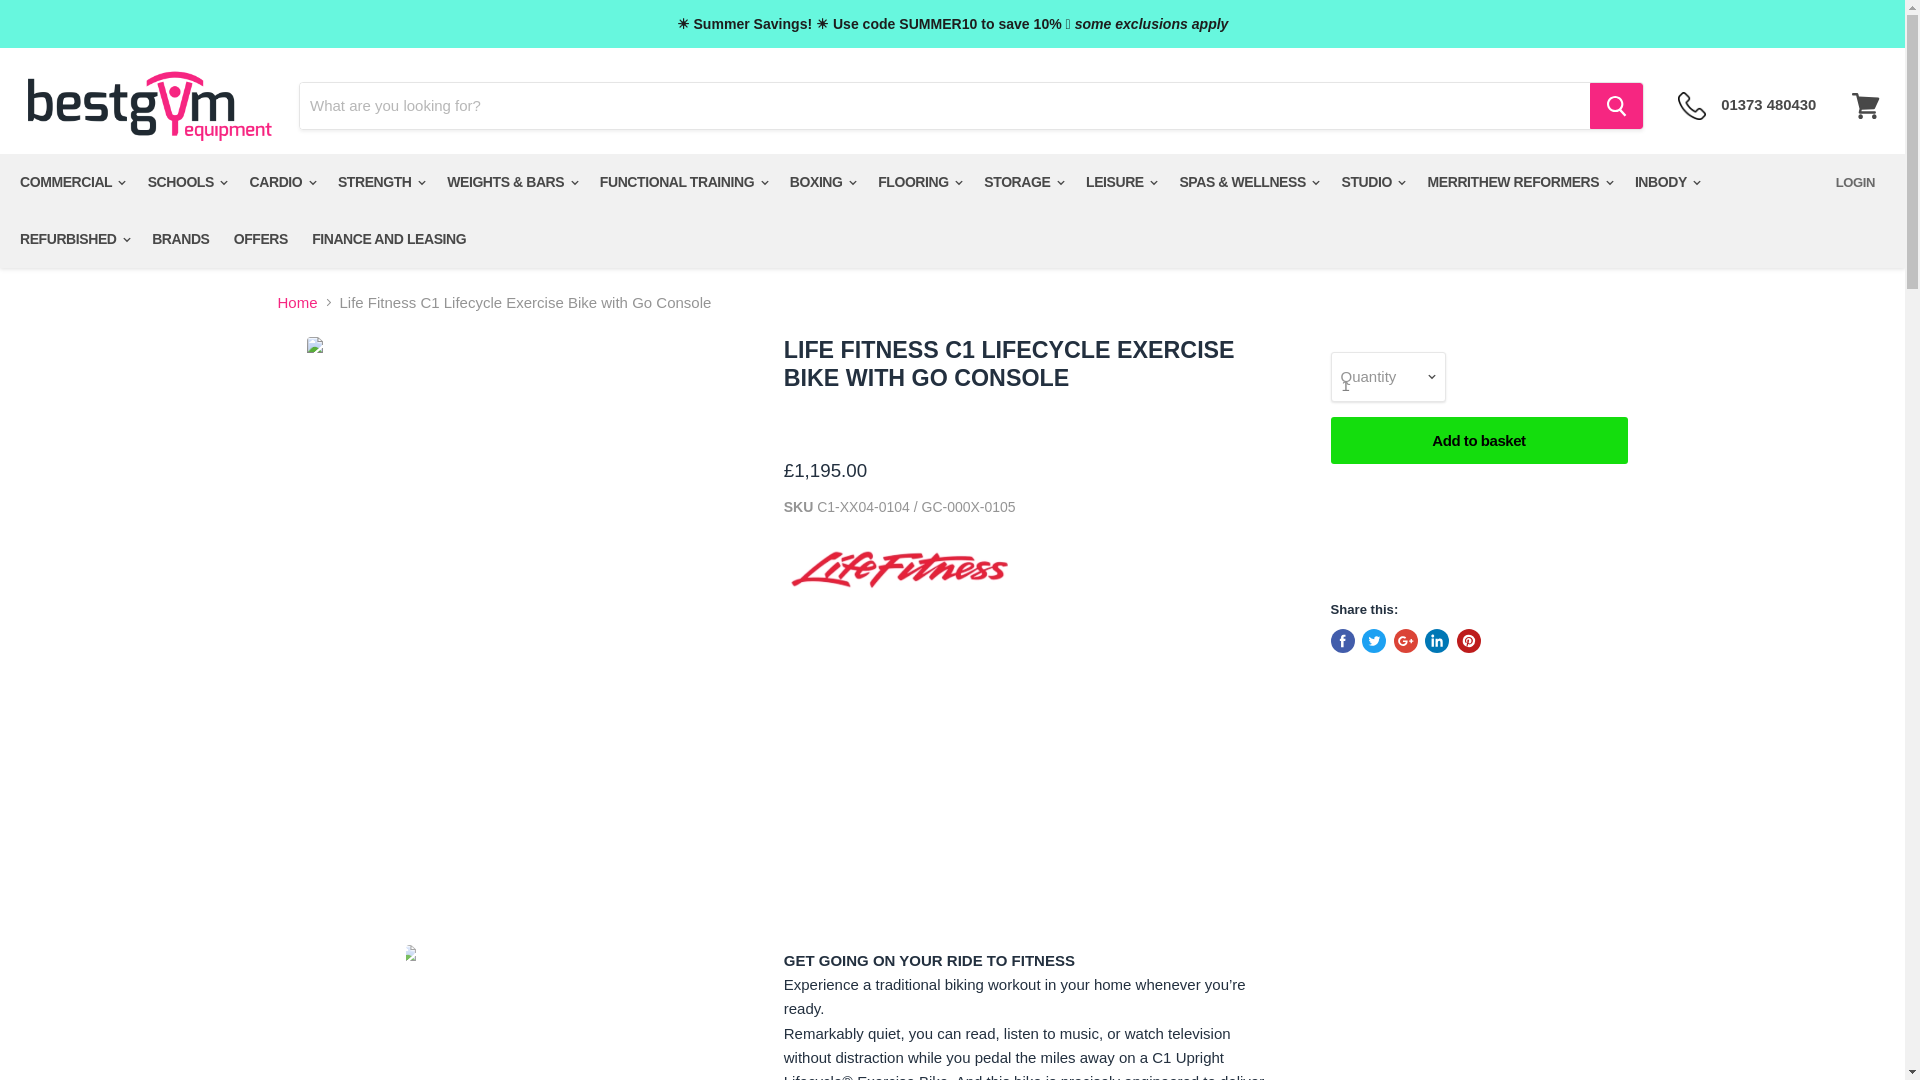 Image resolution: width=1920 pixels, height=1080 pixels. Describe the element at coordinates (187, 182) in the screenshot. I see `SCHOOLS` at that location.